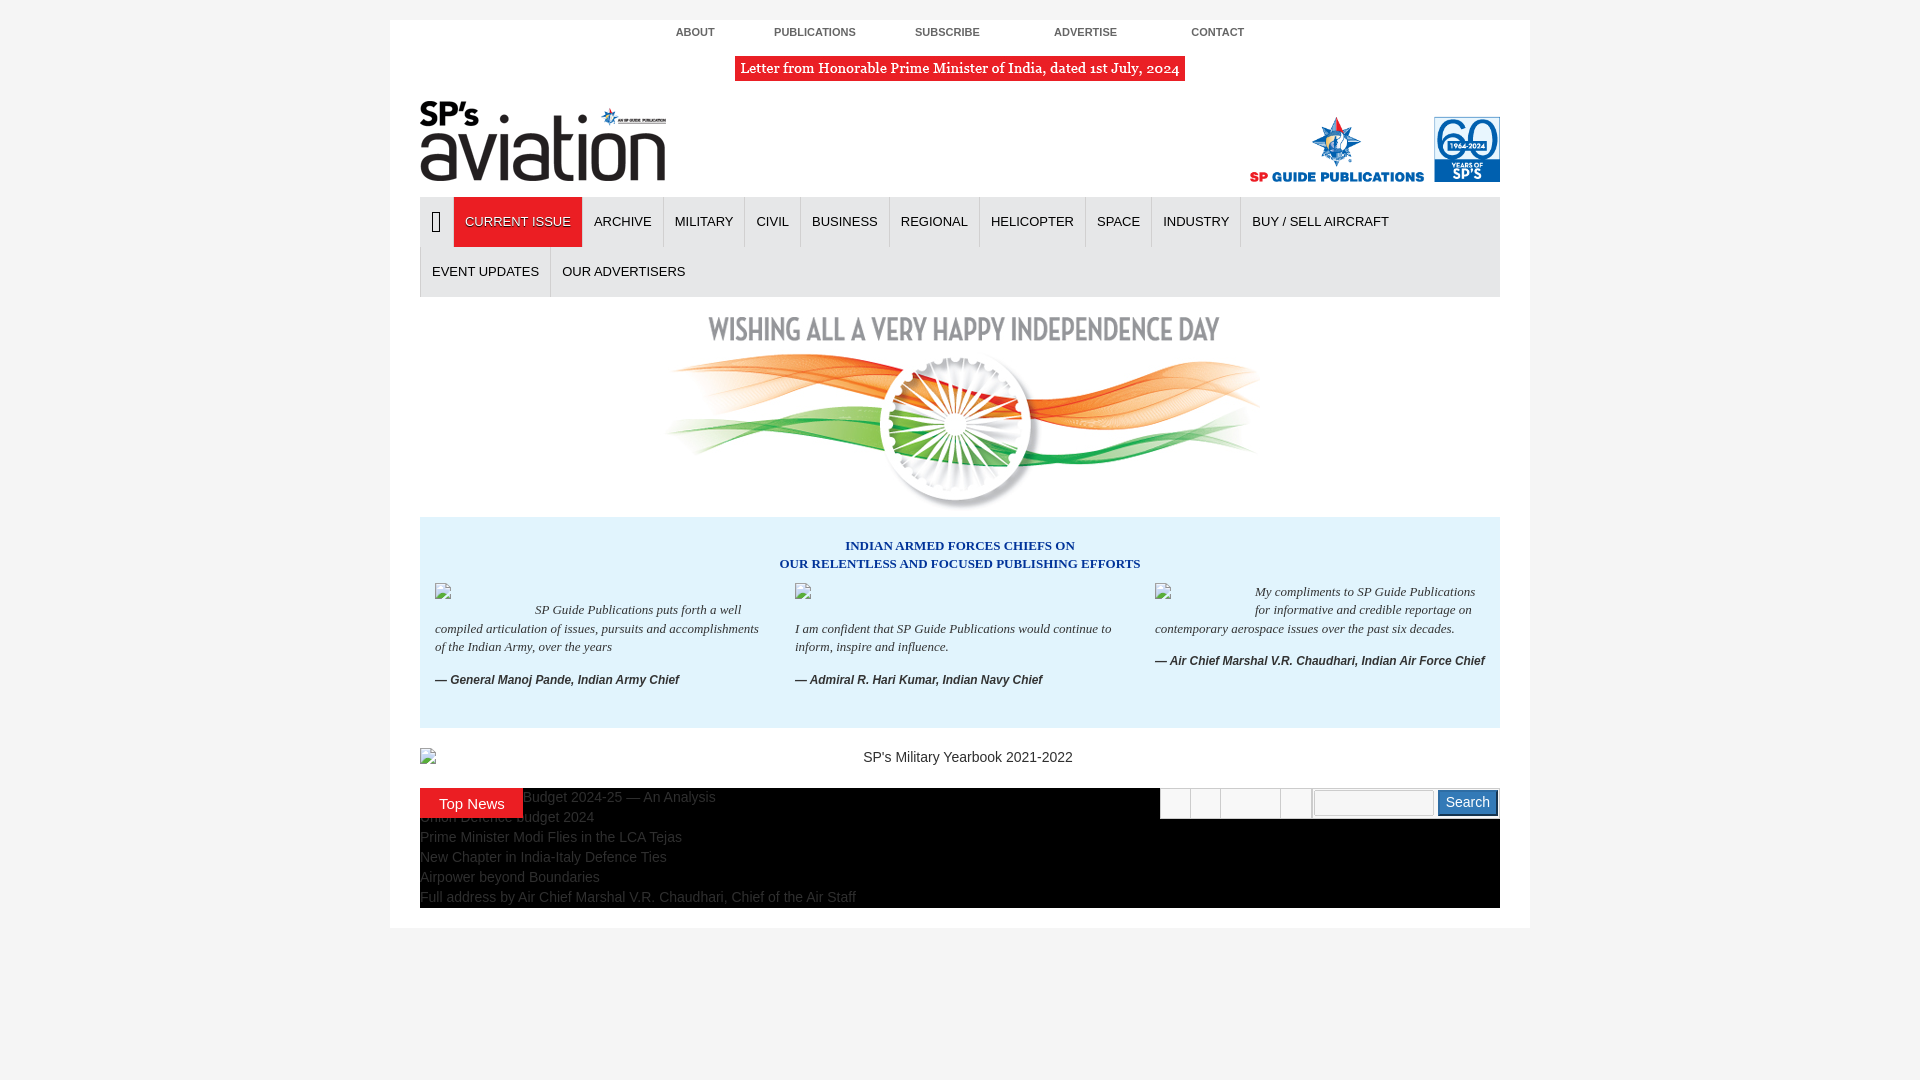  Describe the element at coordinates (1216, 33) in the screenshot. I see `CONTACT` at that location.